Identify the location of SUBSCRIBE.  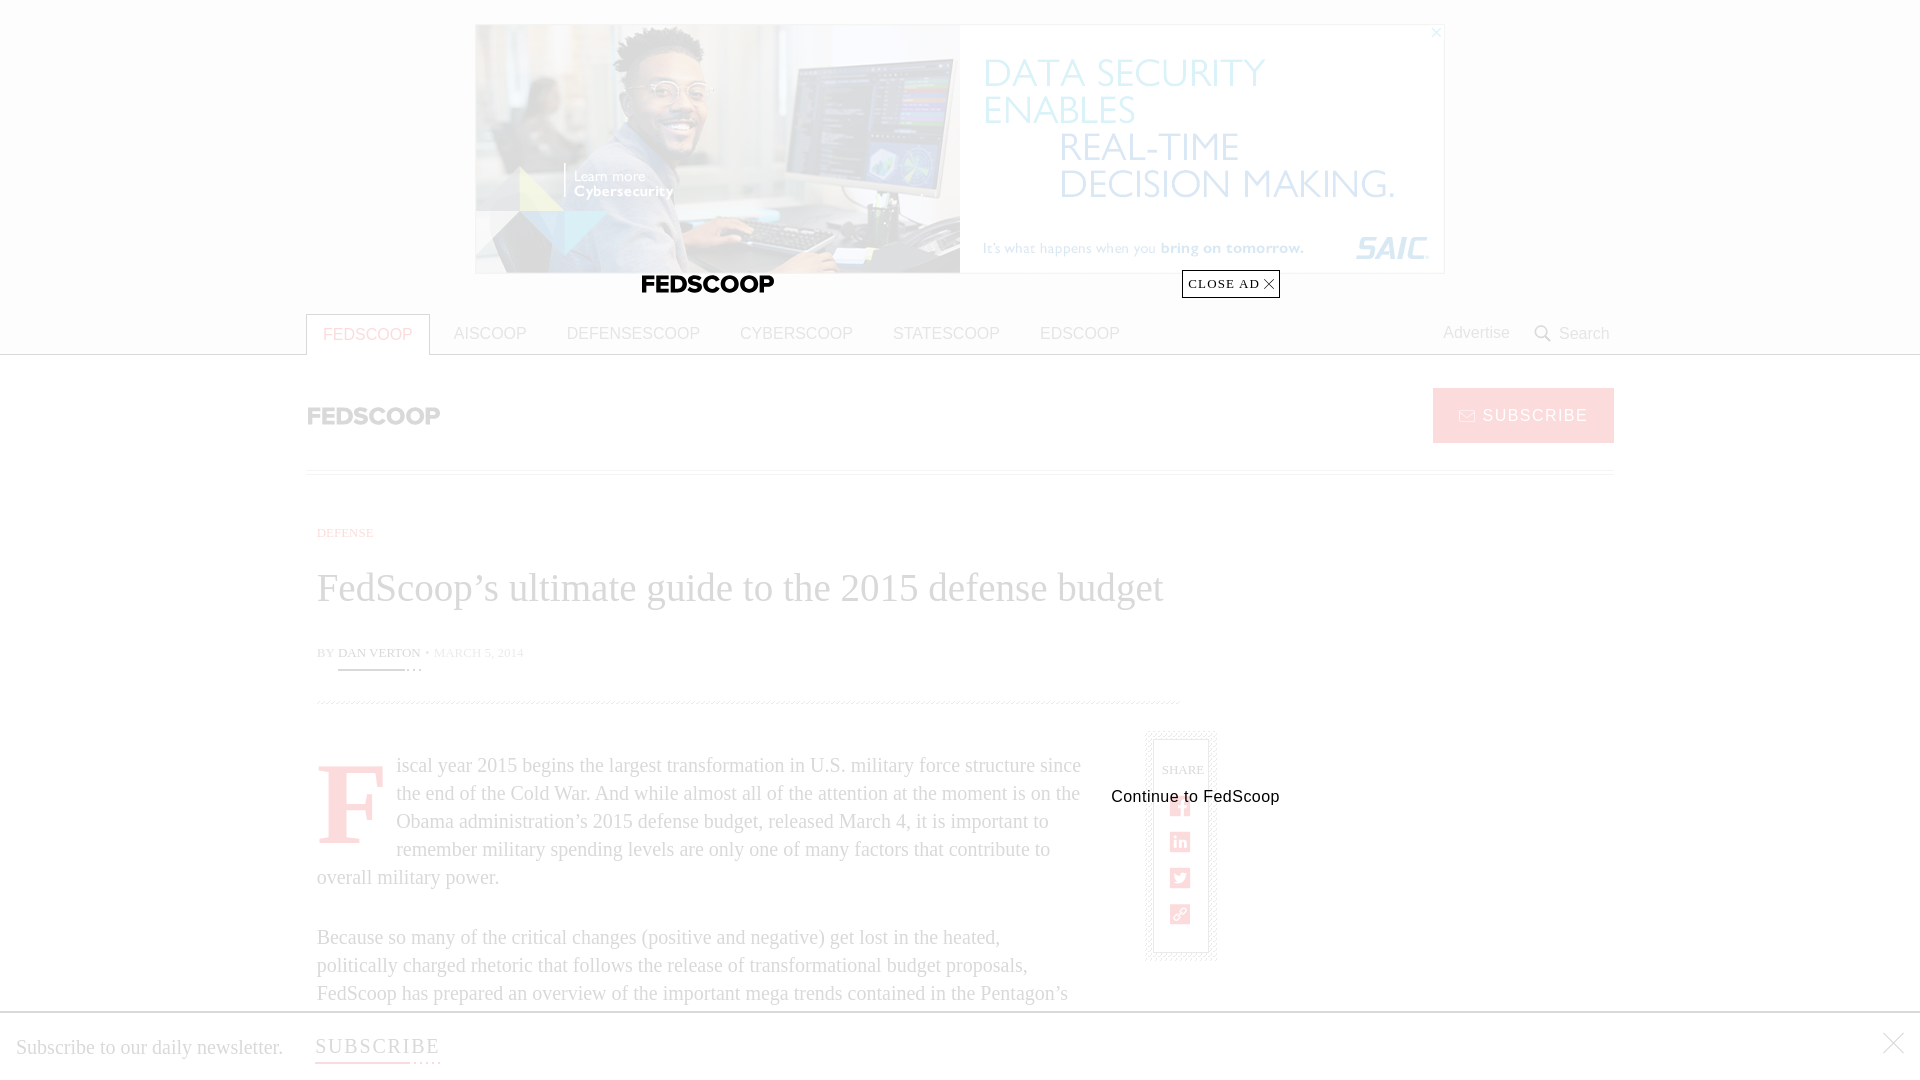
(1523, 414).